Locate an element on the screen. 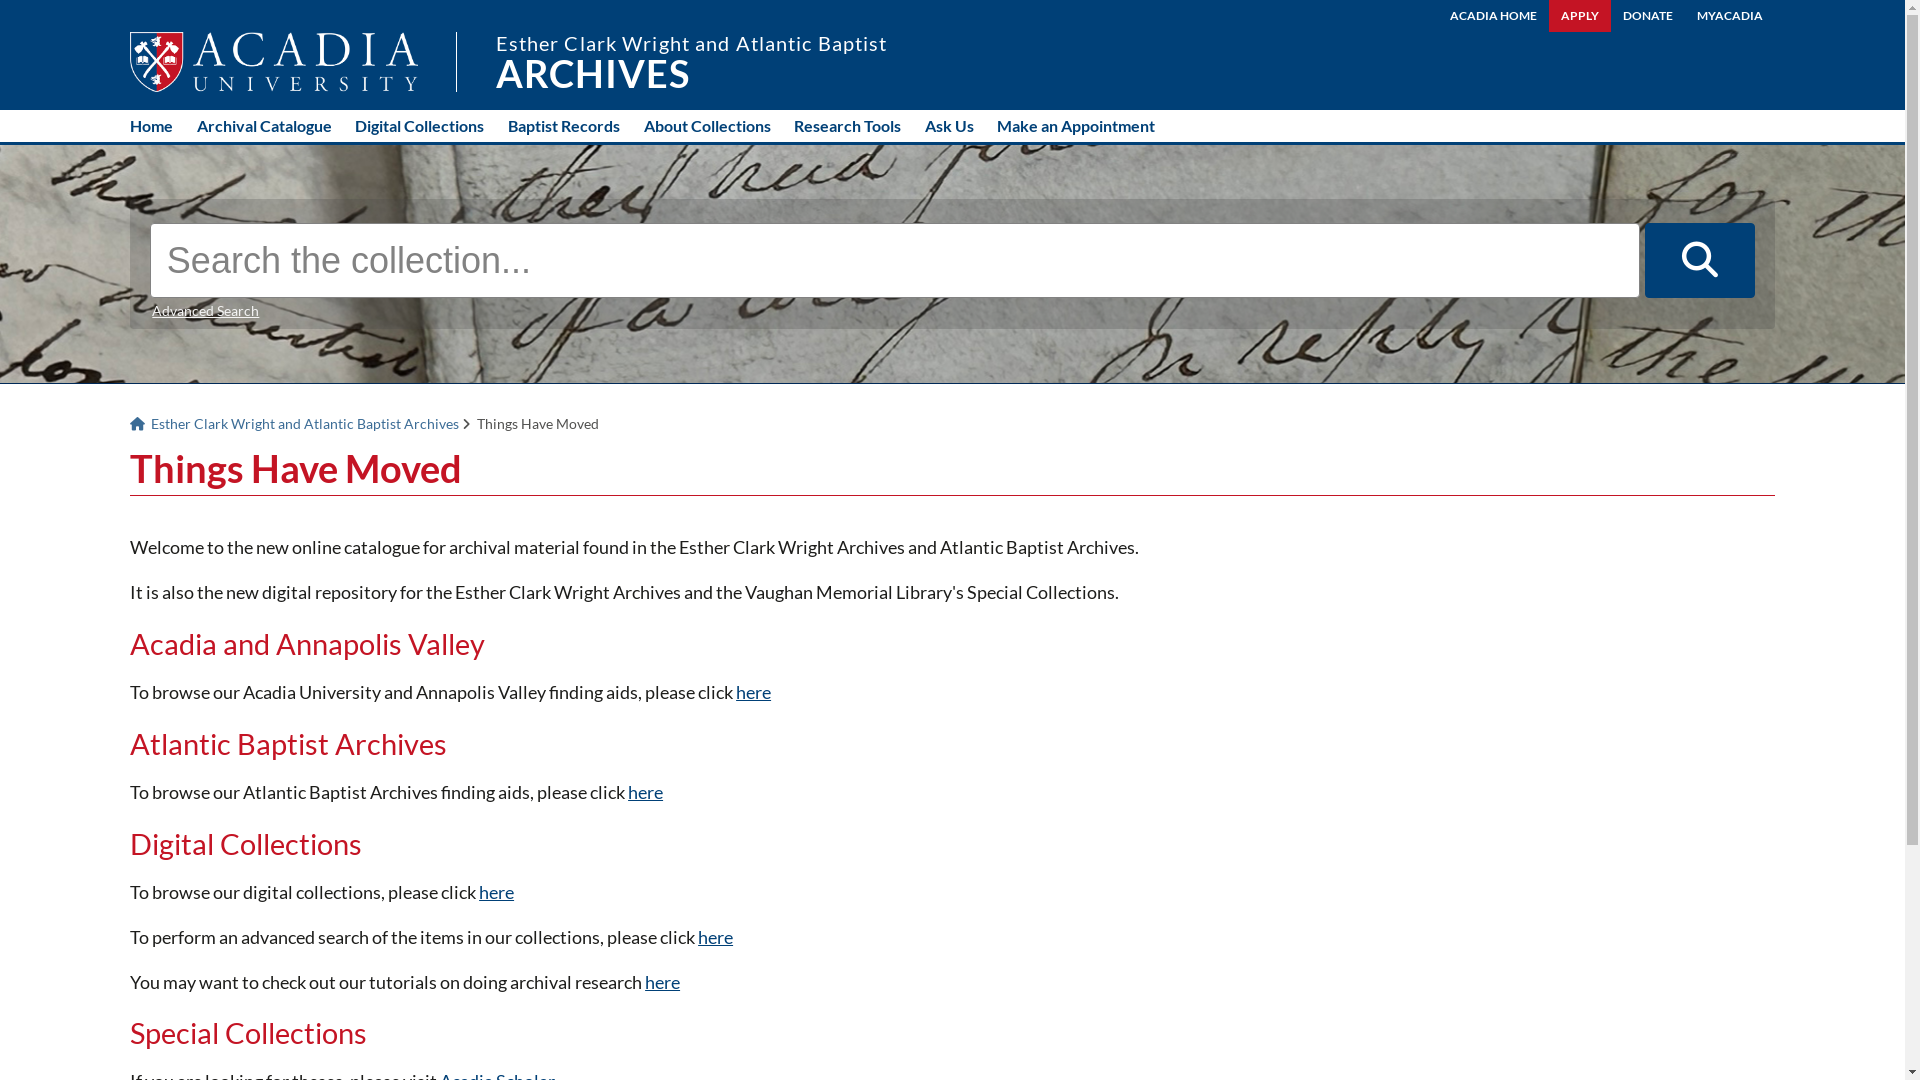  here is located at coordinates (754, 692).